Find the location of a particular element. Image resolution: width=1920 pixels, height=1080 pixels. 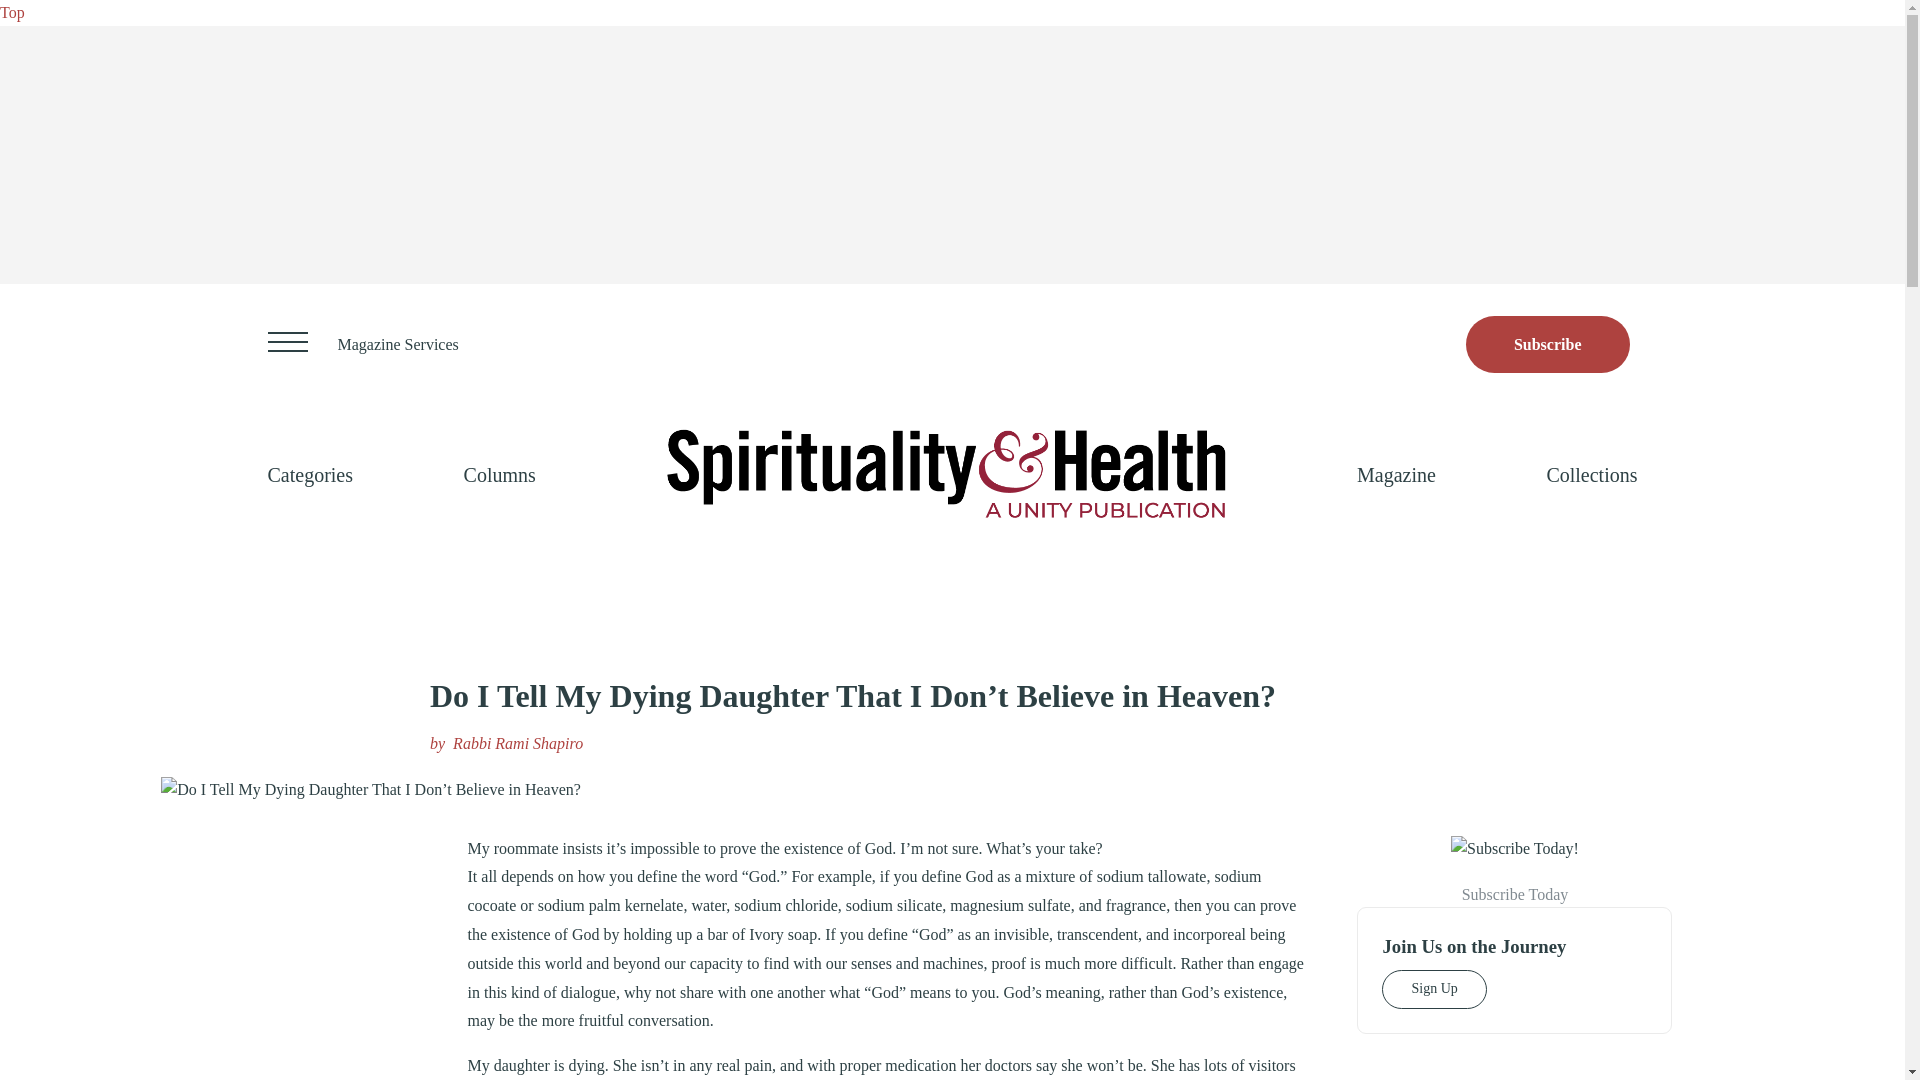

Collections is located at coordinates (1591, 474).